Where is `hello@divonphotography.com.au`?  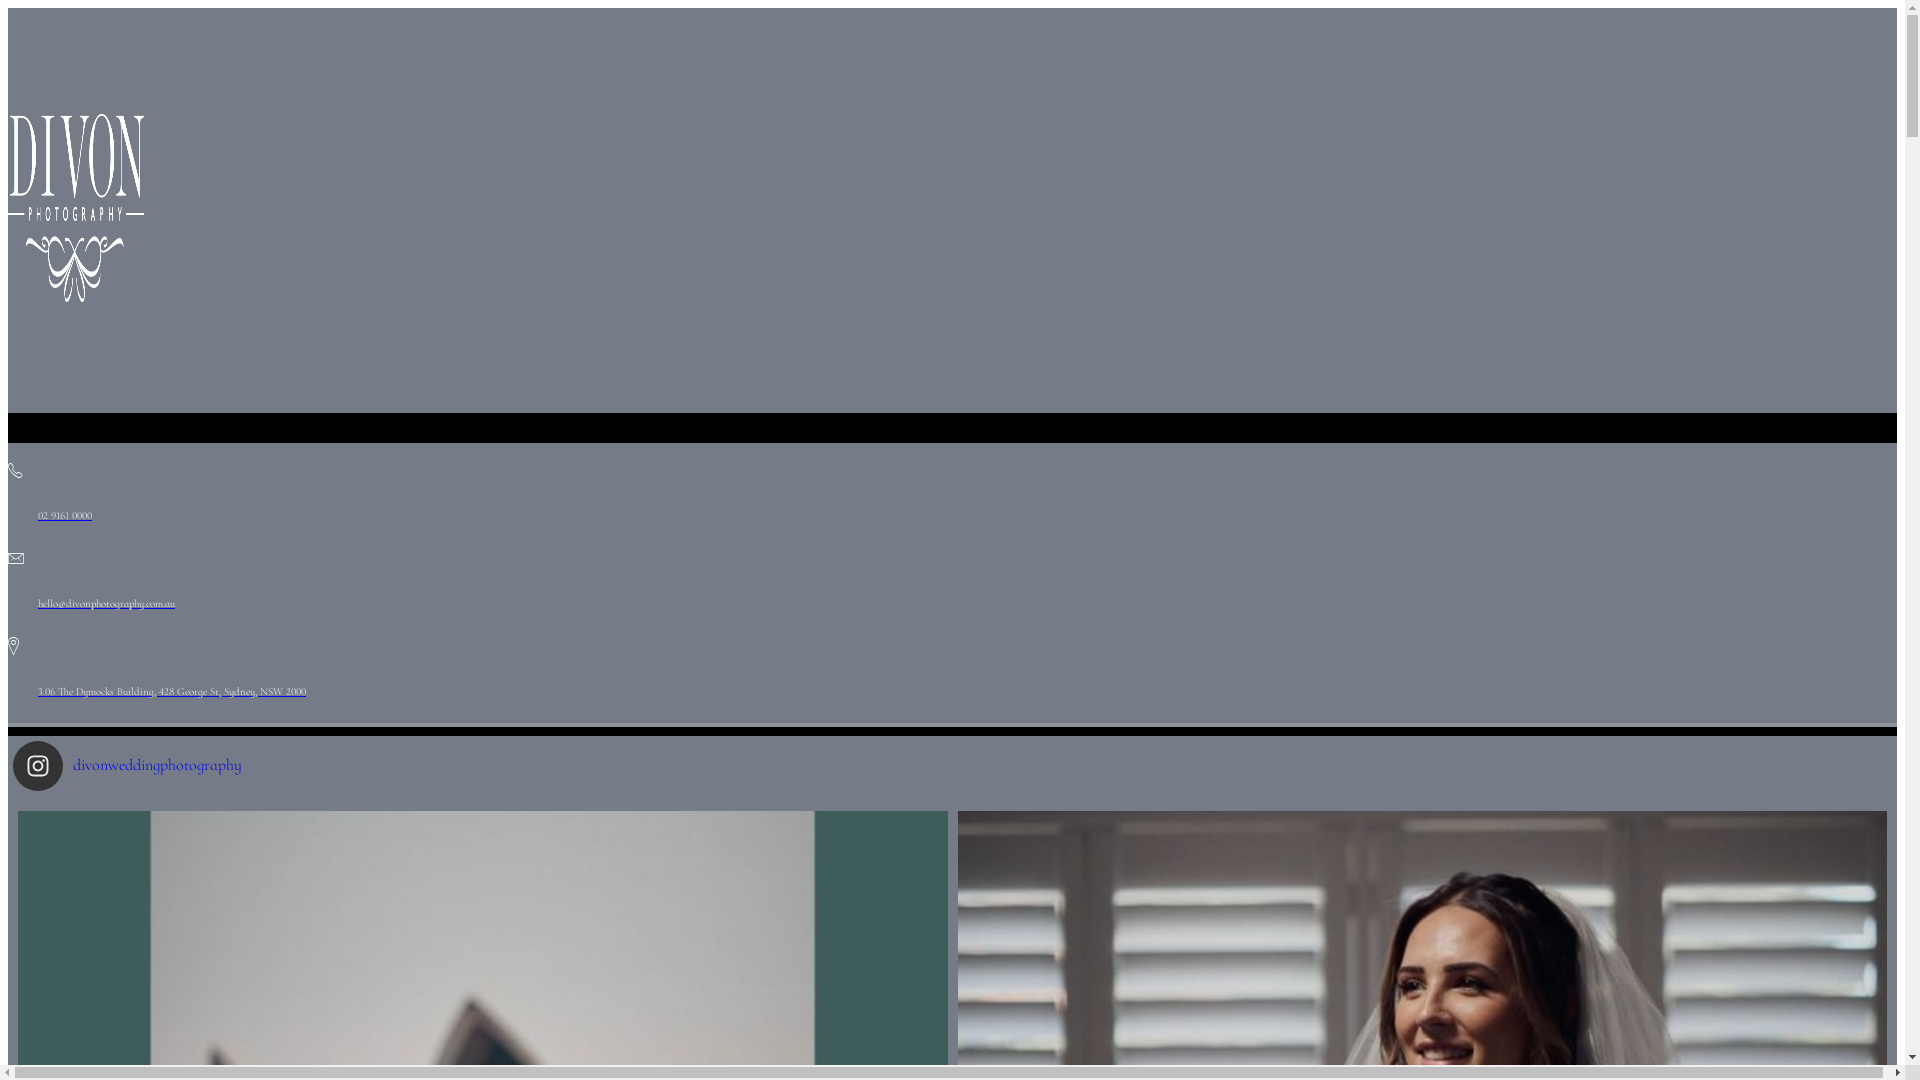
hello@divonphotography.com.au is located at coordinates (952, 578).